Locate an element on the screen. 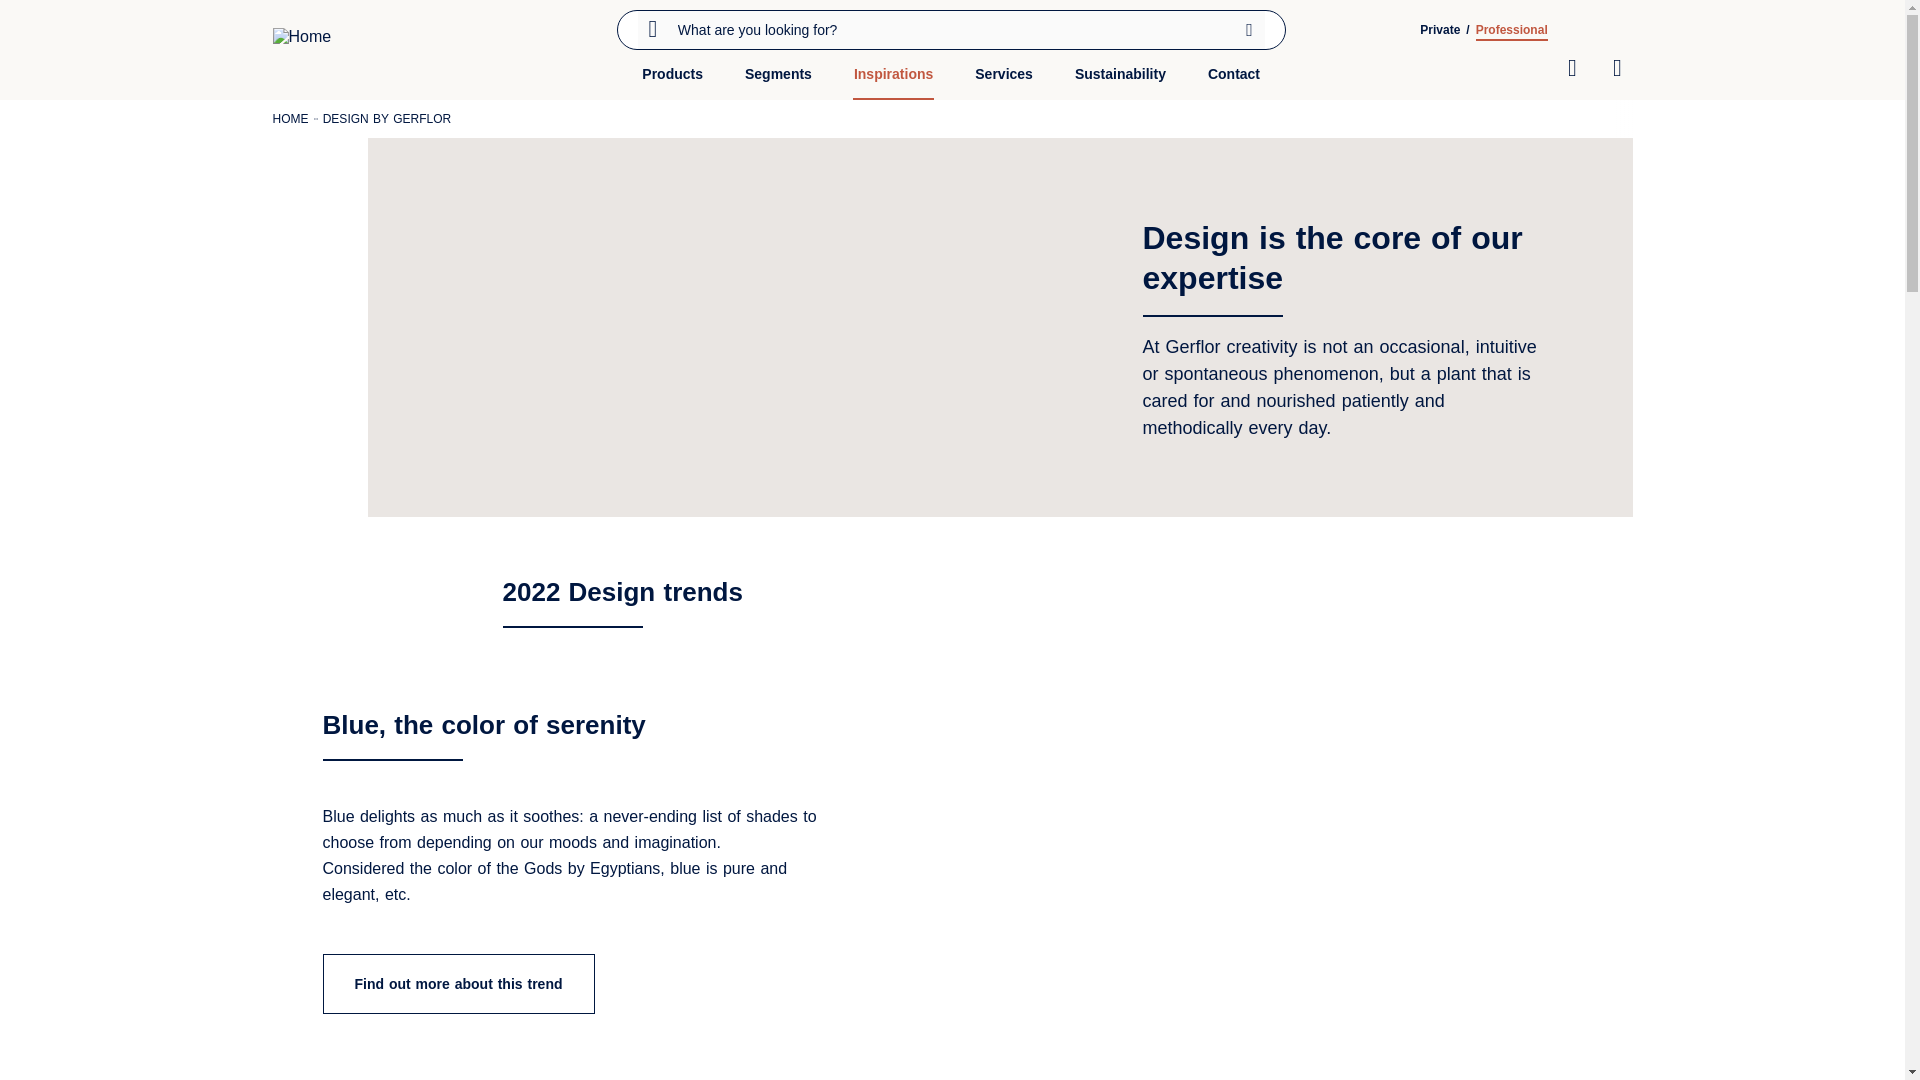 The image size is (1920, 1080). Products is located at coordinates (672, 82).